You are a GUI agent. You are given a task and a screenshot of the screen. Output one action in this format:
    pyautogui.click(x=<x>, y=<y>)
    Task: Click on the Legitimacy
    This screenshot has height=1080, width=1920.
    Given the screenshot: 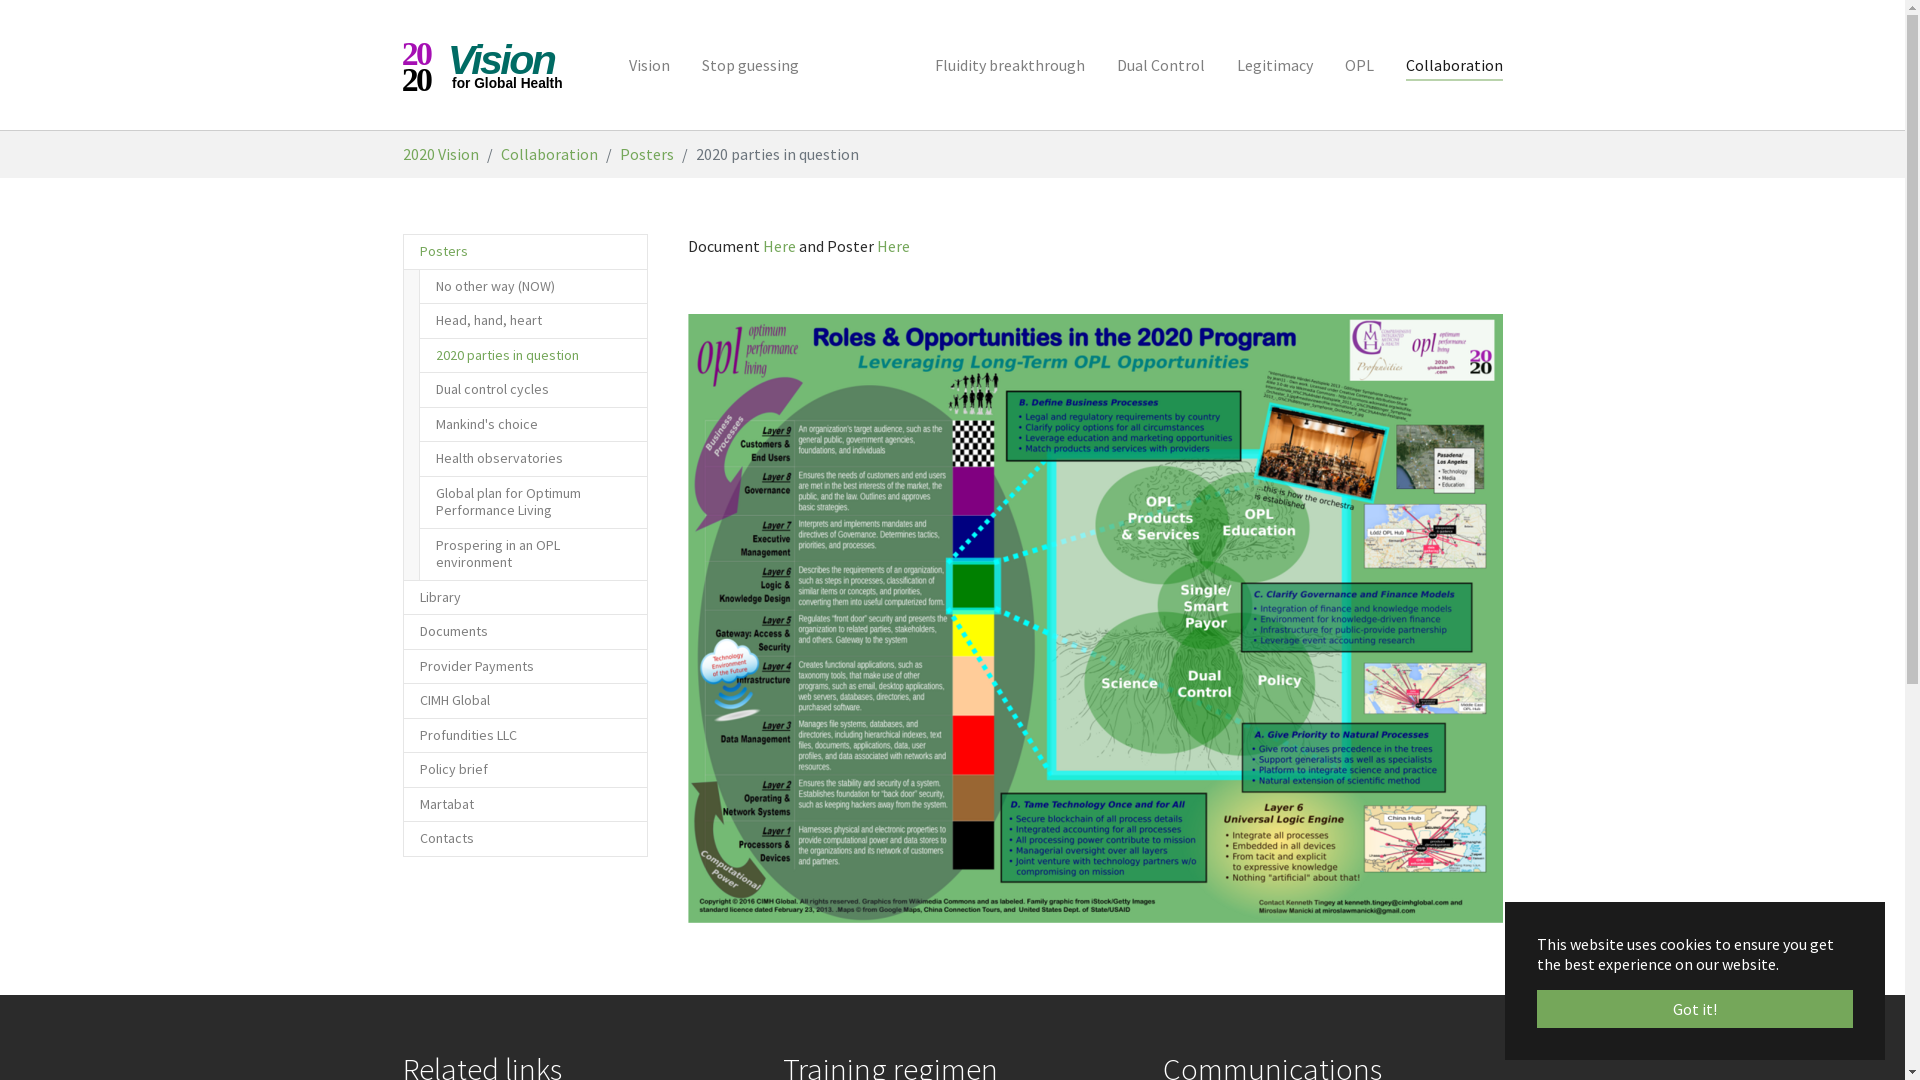 What is the action you would take?
    pyautogui.click(x=1274, y=65)
    